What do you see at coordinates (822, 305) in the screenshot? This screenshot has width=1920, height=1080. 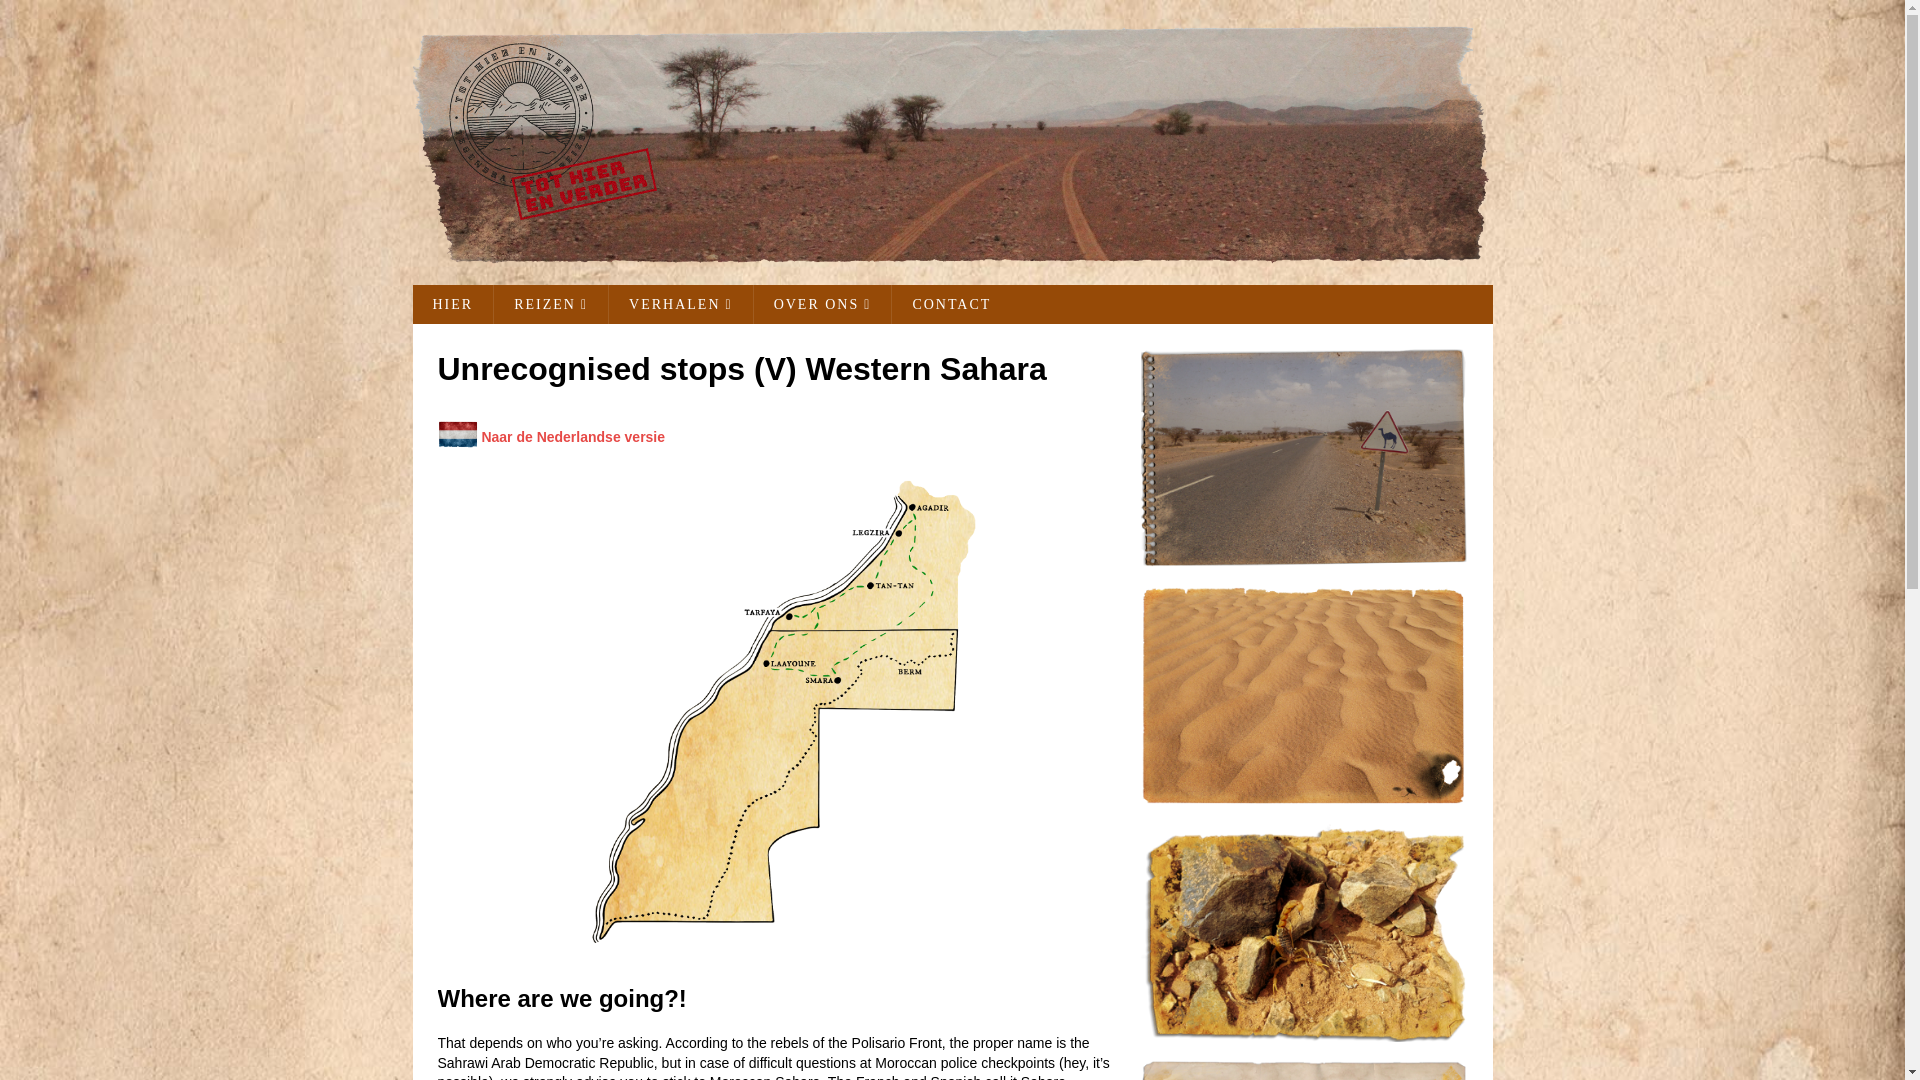 I see `OVER ONS` at bounding box center [822, 305].